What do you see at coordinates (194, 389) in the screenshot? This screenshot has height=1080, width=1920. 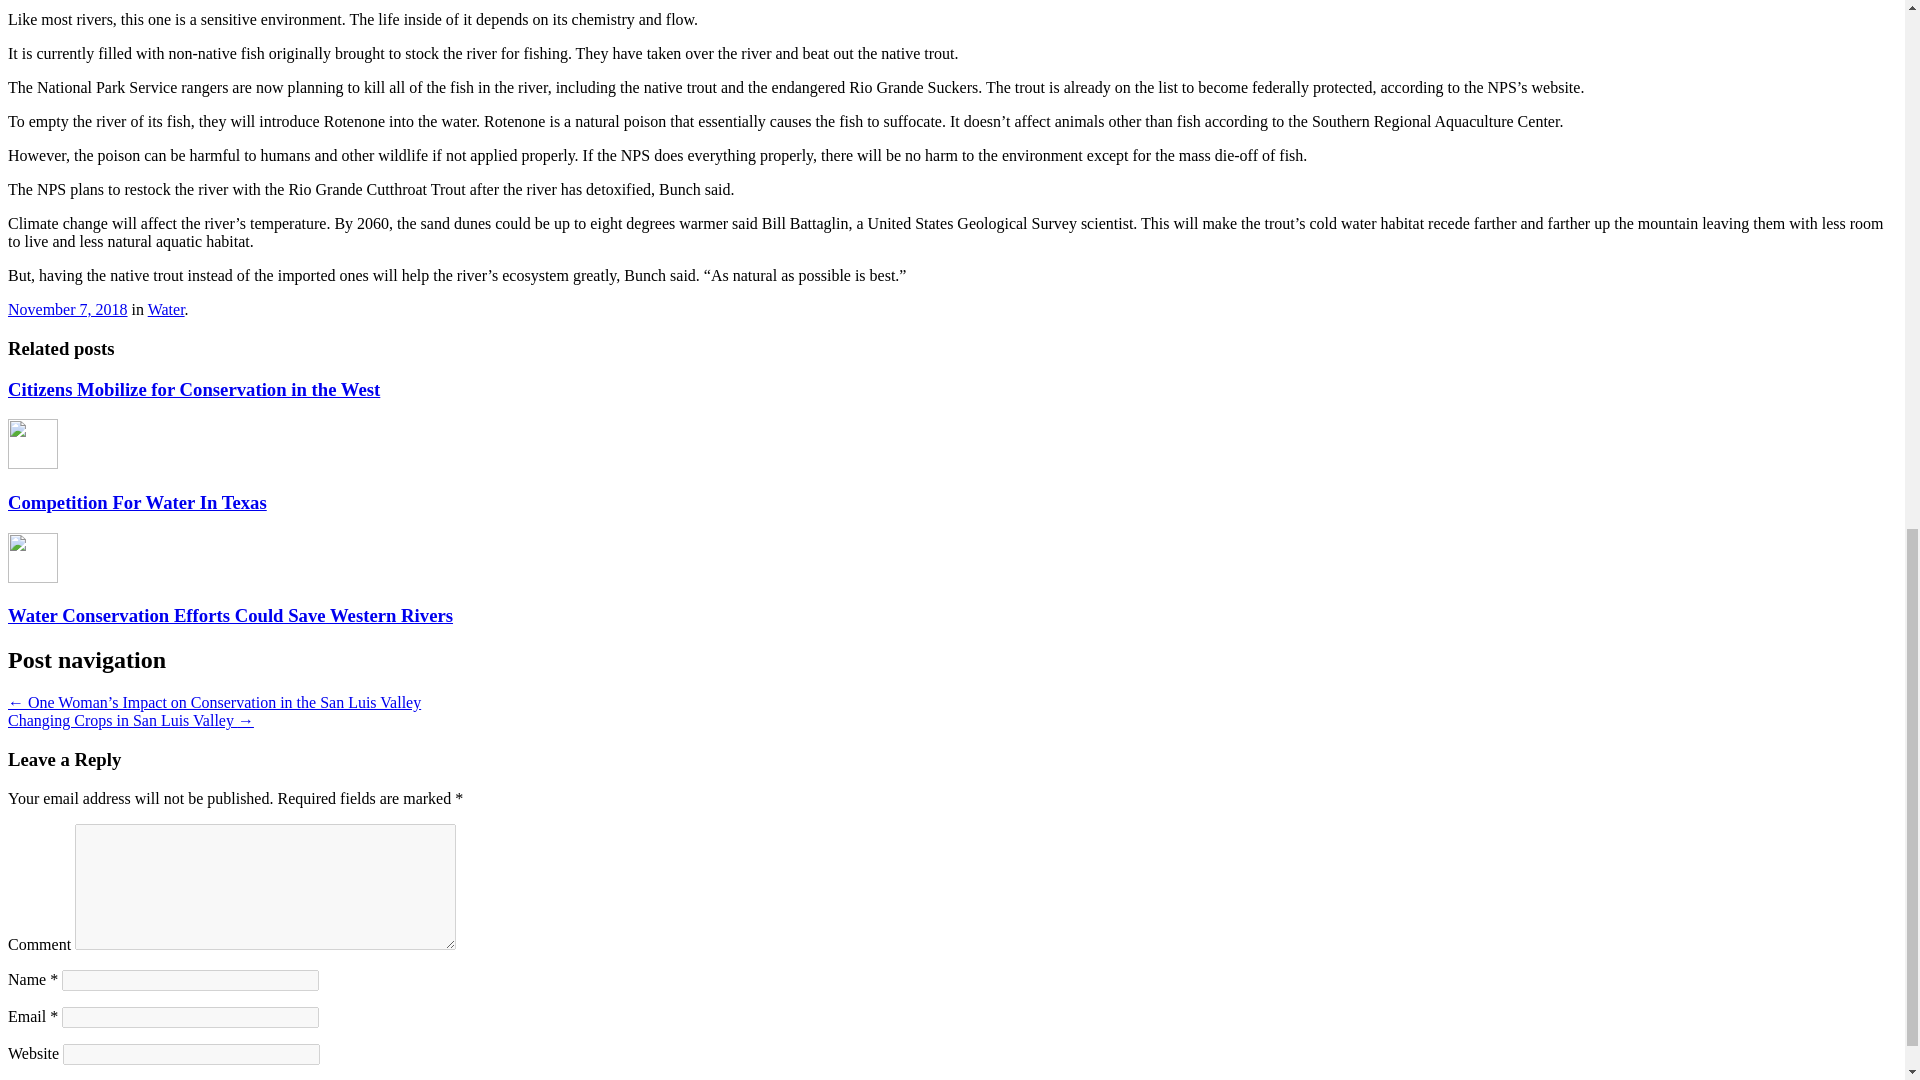 I see `Citizens Mobilize for Conservation in the West` at bounding box center [194, 389].